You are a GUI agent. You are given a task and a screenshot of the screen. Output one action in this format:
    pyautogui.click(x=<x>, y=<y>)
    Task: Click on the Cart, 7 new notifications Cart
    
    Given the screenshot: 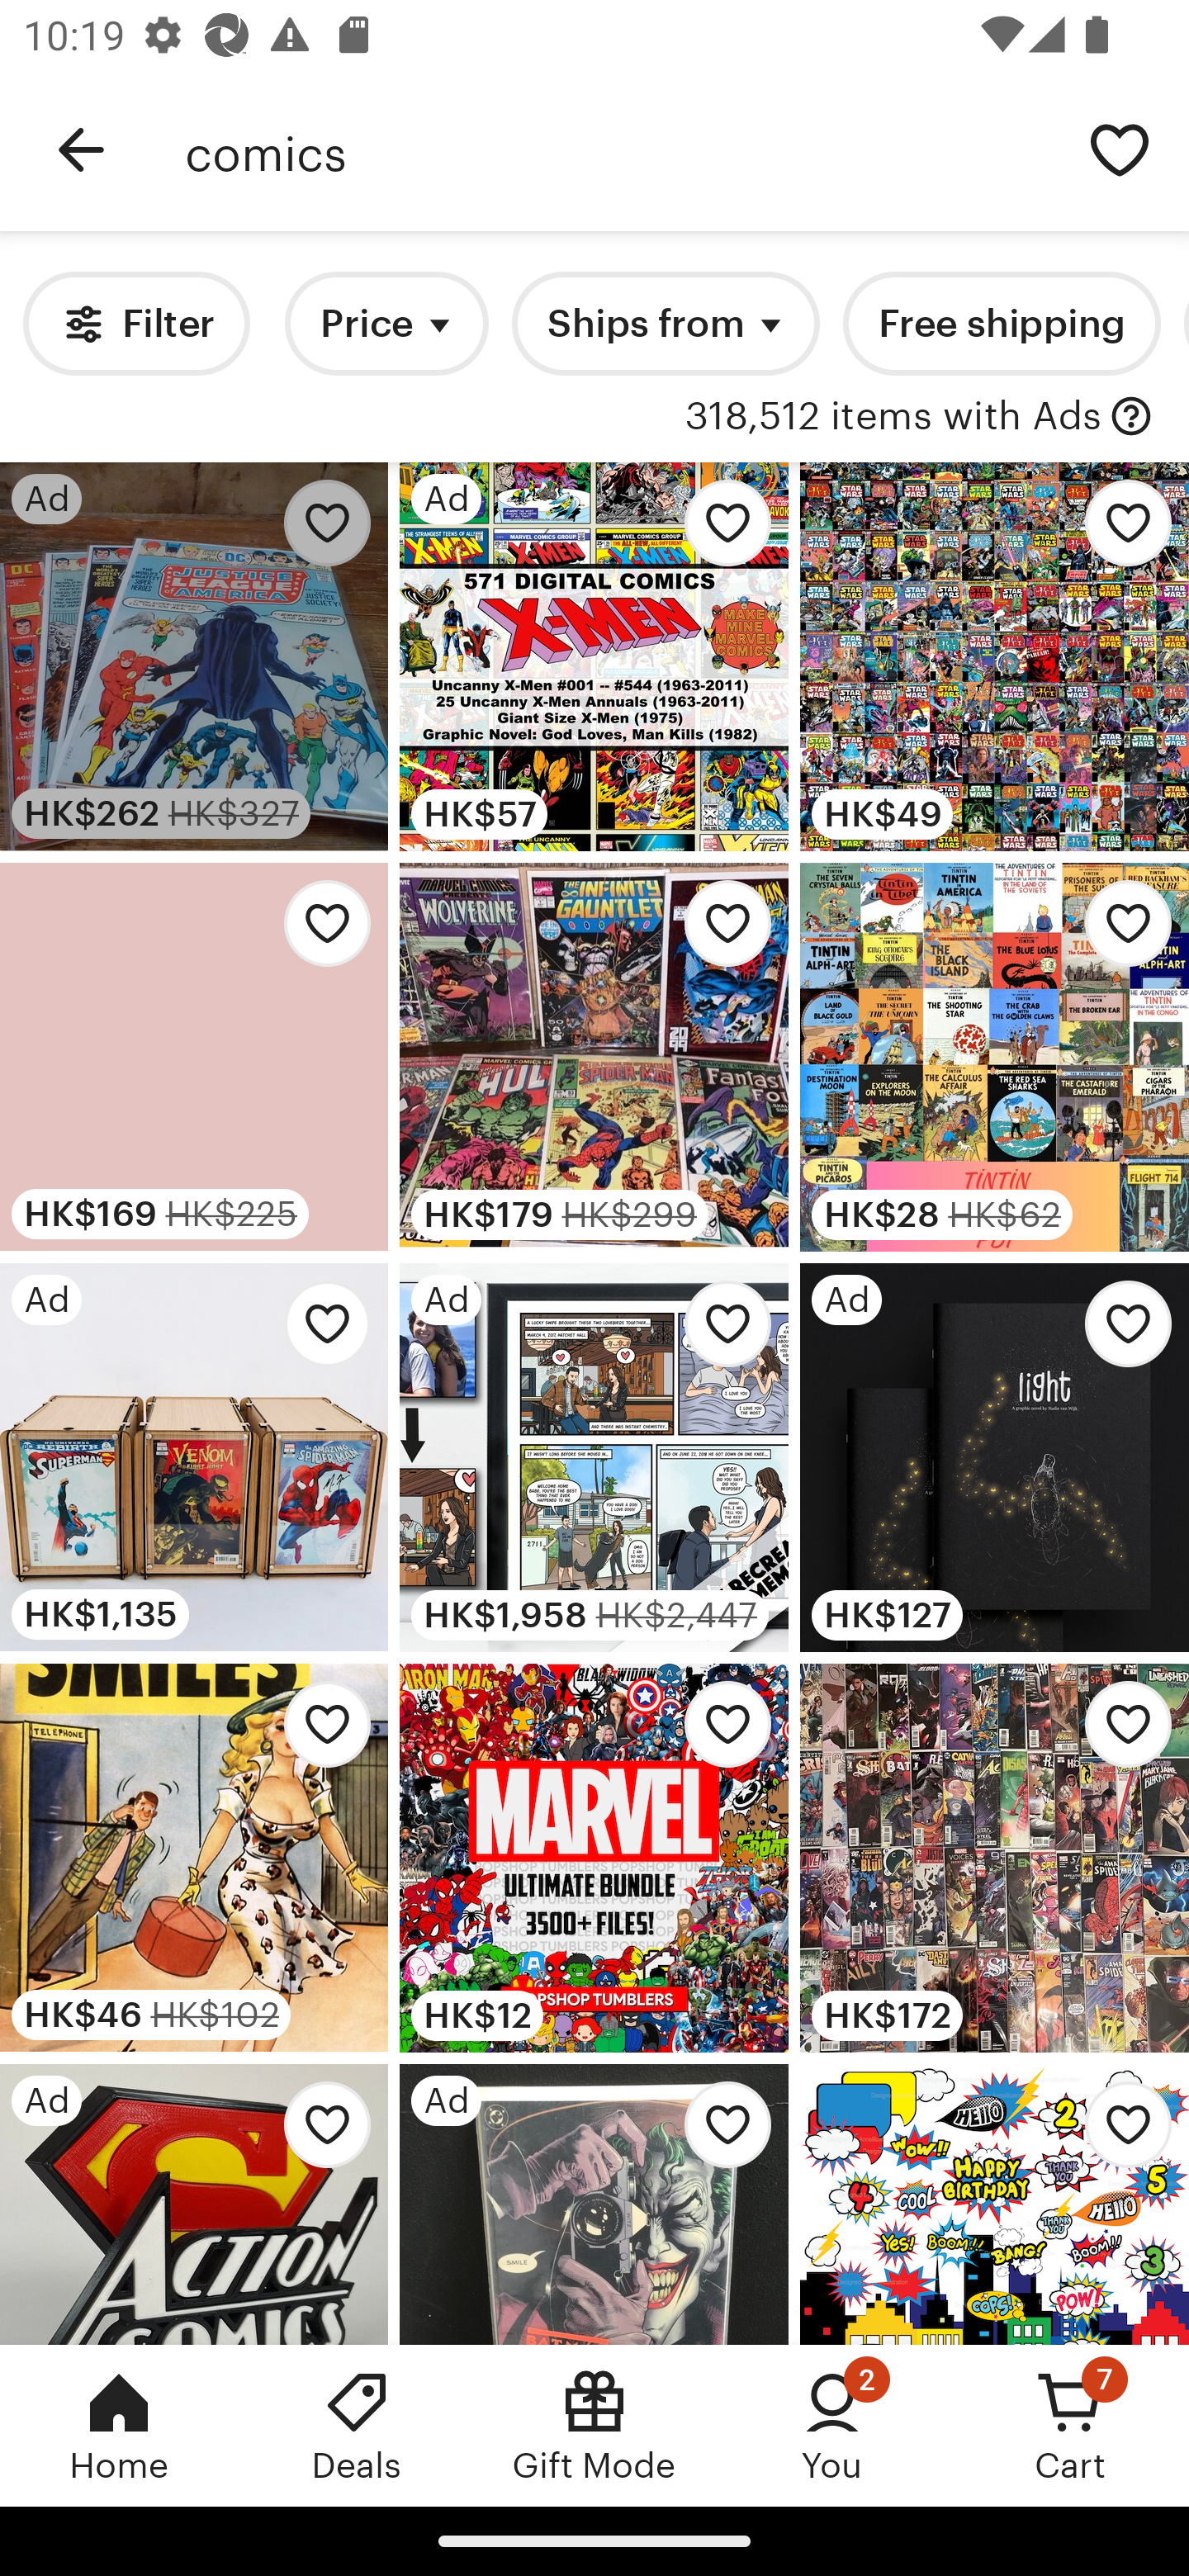 What is the action you would take?
    pyautogui.click(x=1070, y=2425)
    